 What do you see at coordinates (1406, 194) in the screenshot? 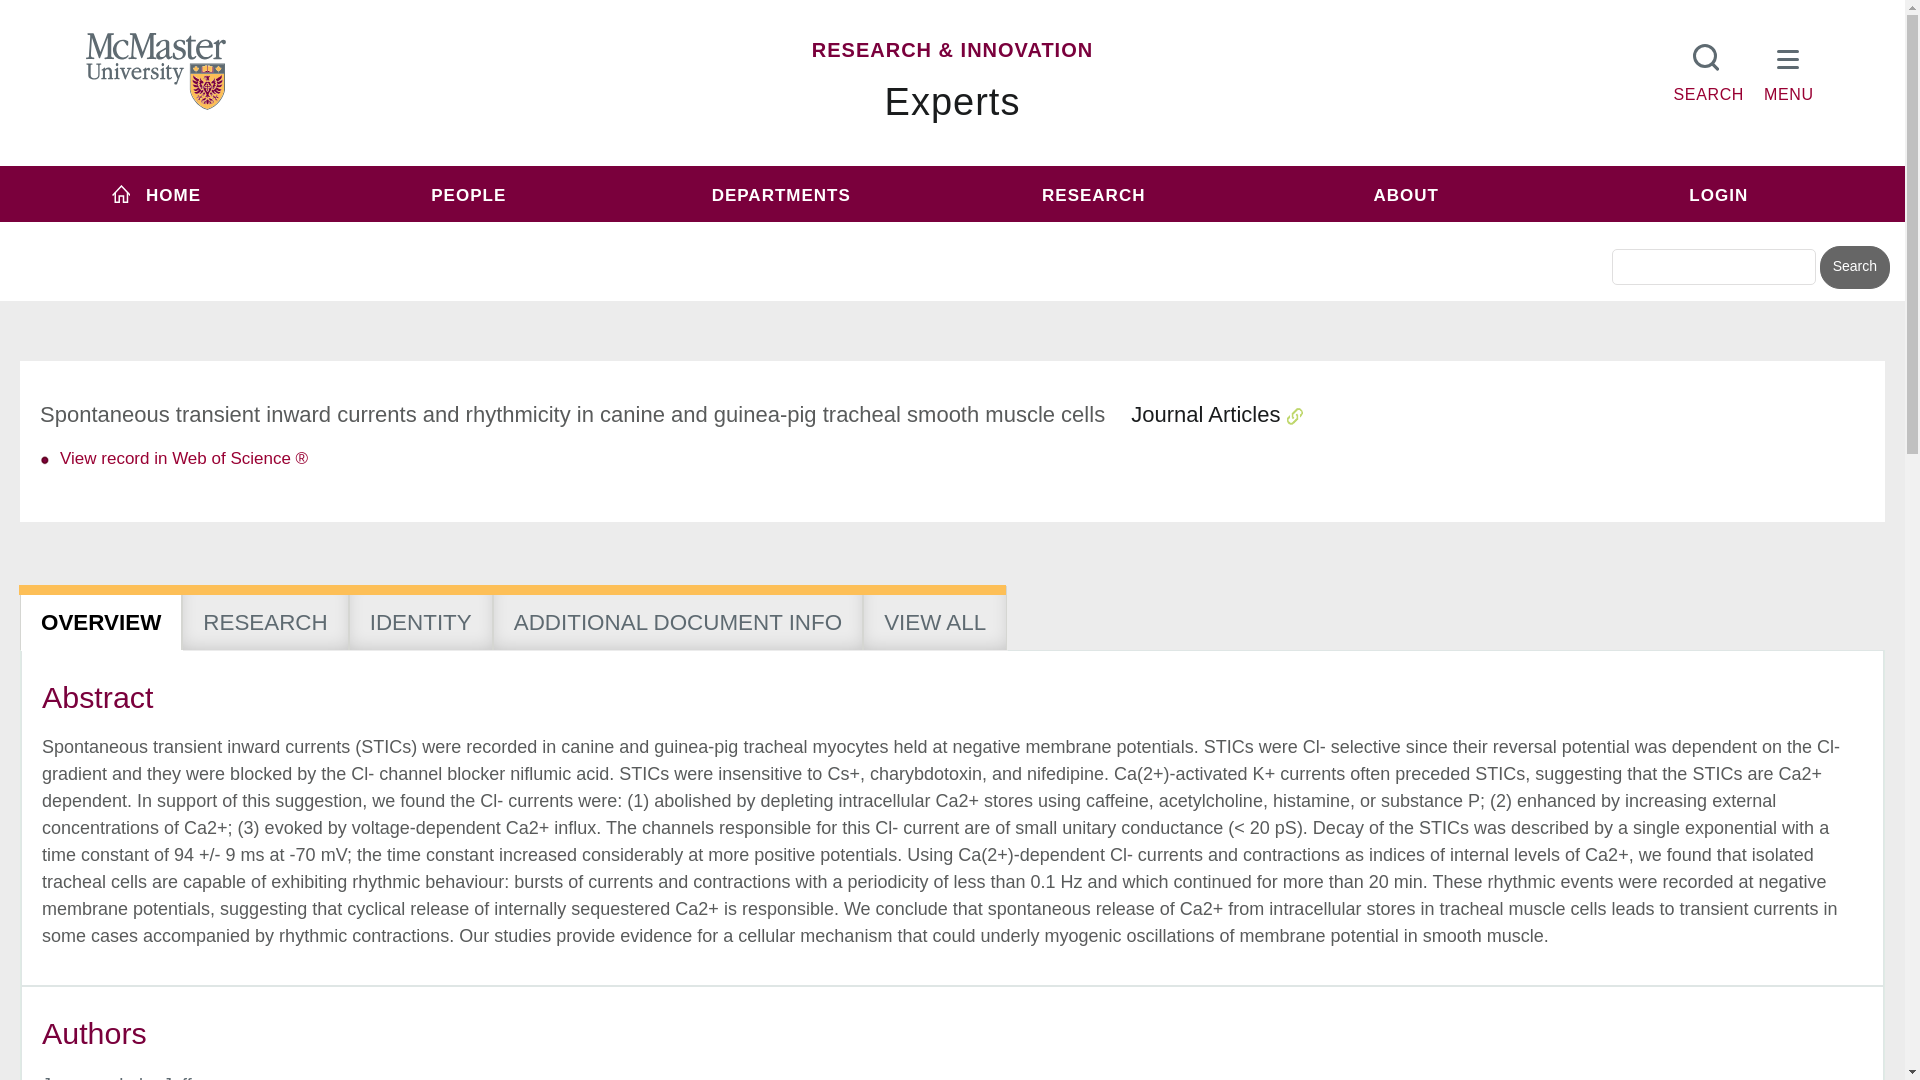
I see `About menu item` at bounding box center [1406, 194].